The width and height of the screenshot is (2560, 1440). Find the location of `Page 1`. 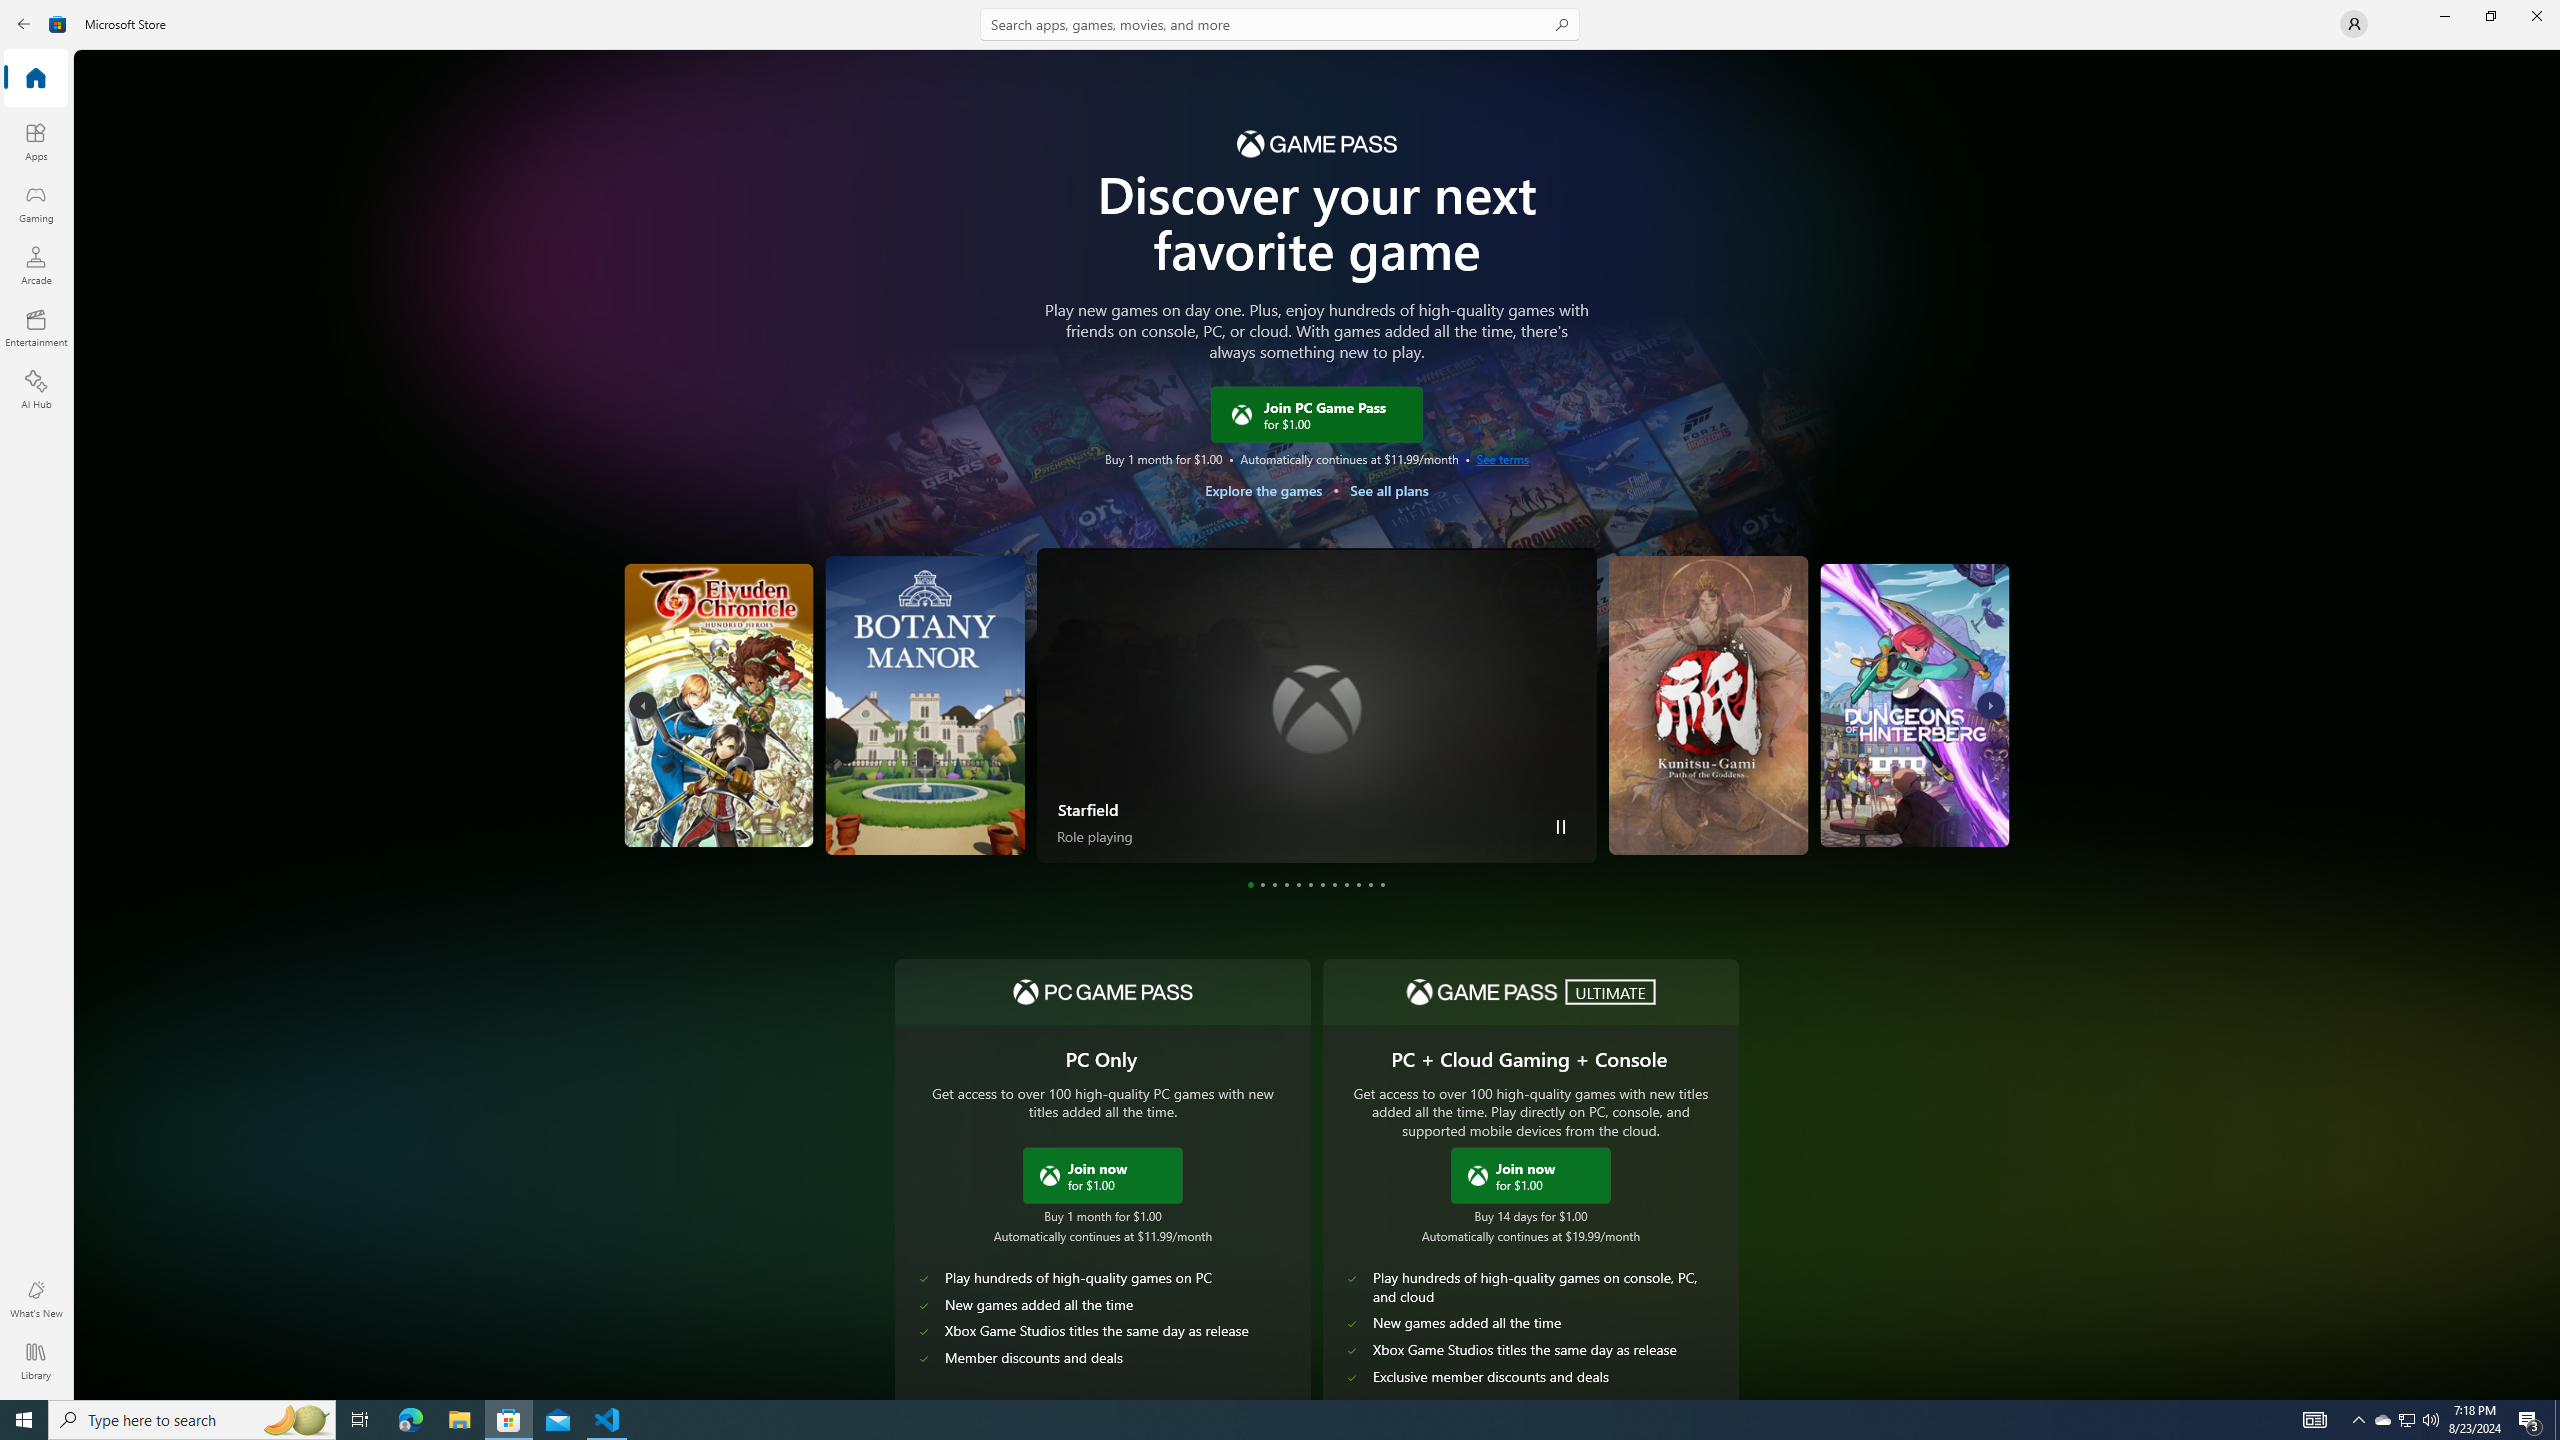

Page 1 is located at coordinates (1250, 885).